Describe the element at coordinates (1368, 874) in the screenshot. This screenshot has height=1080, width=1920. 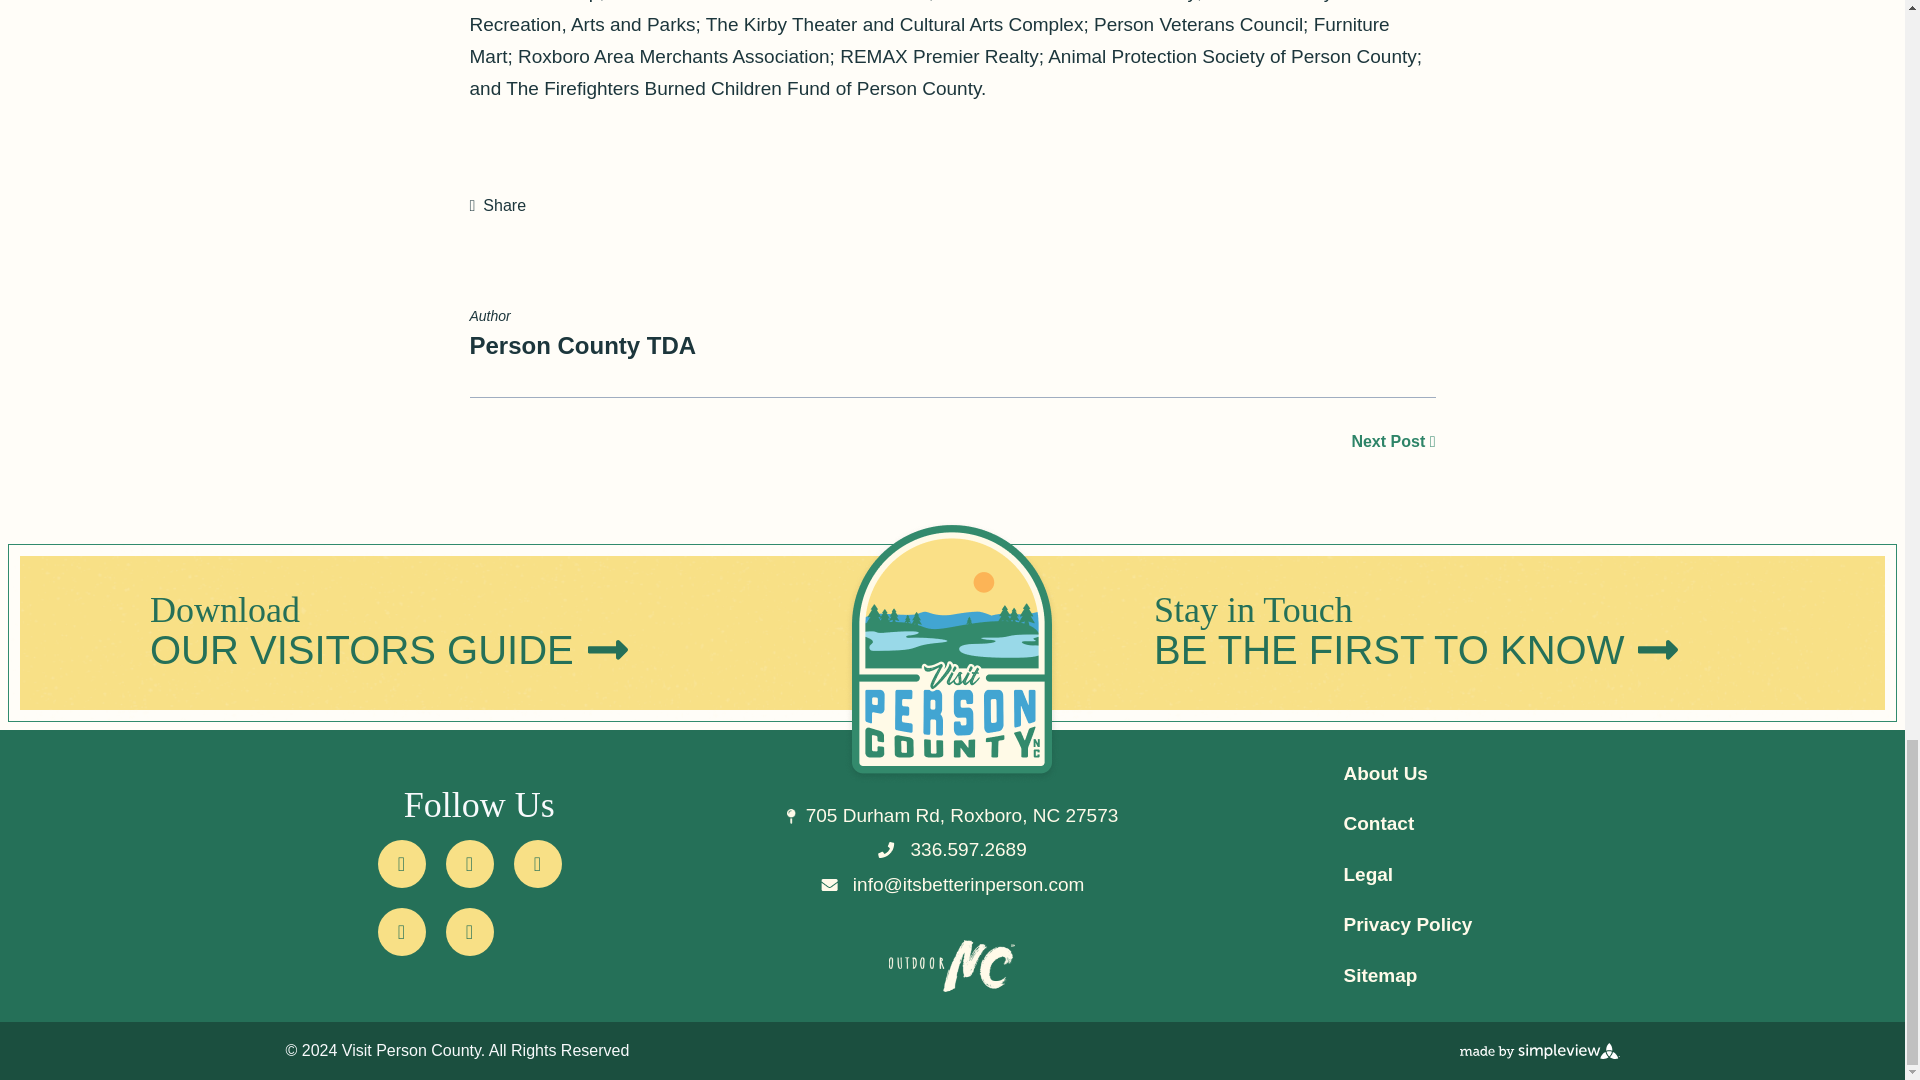
I see `Legal` at that location.